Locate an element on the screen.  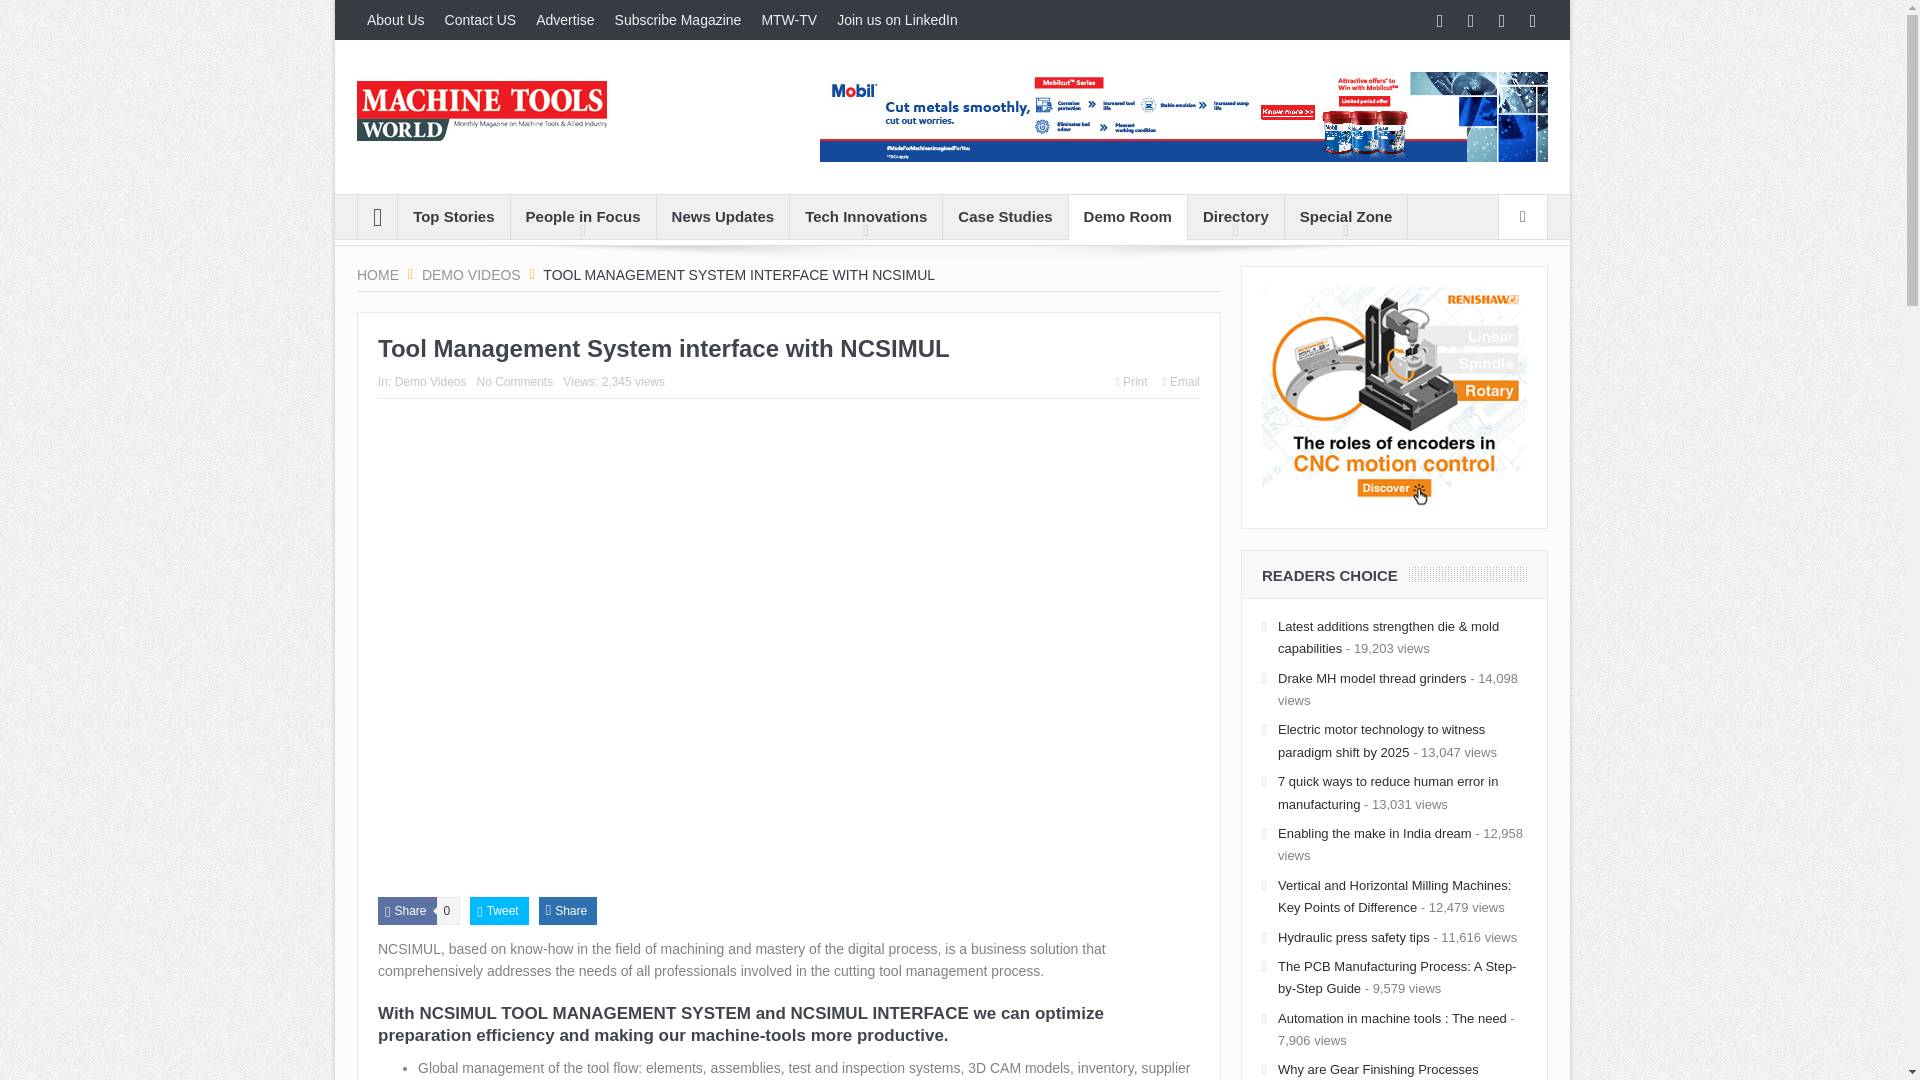
News Updates is located at coordinates (722, 216).